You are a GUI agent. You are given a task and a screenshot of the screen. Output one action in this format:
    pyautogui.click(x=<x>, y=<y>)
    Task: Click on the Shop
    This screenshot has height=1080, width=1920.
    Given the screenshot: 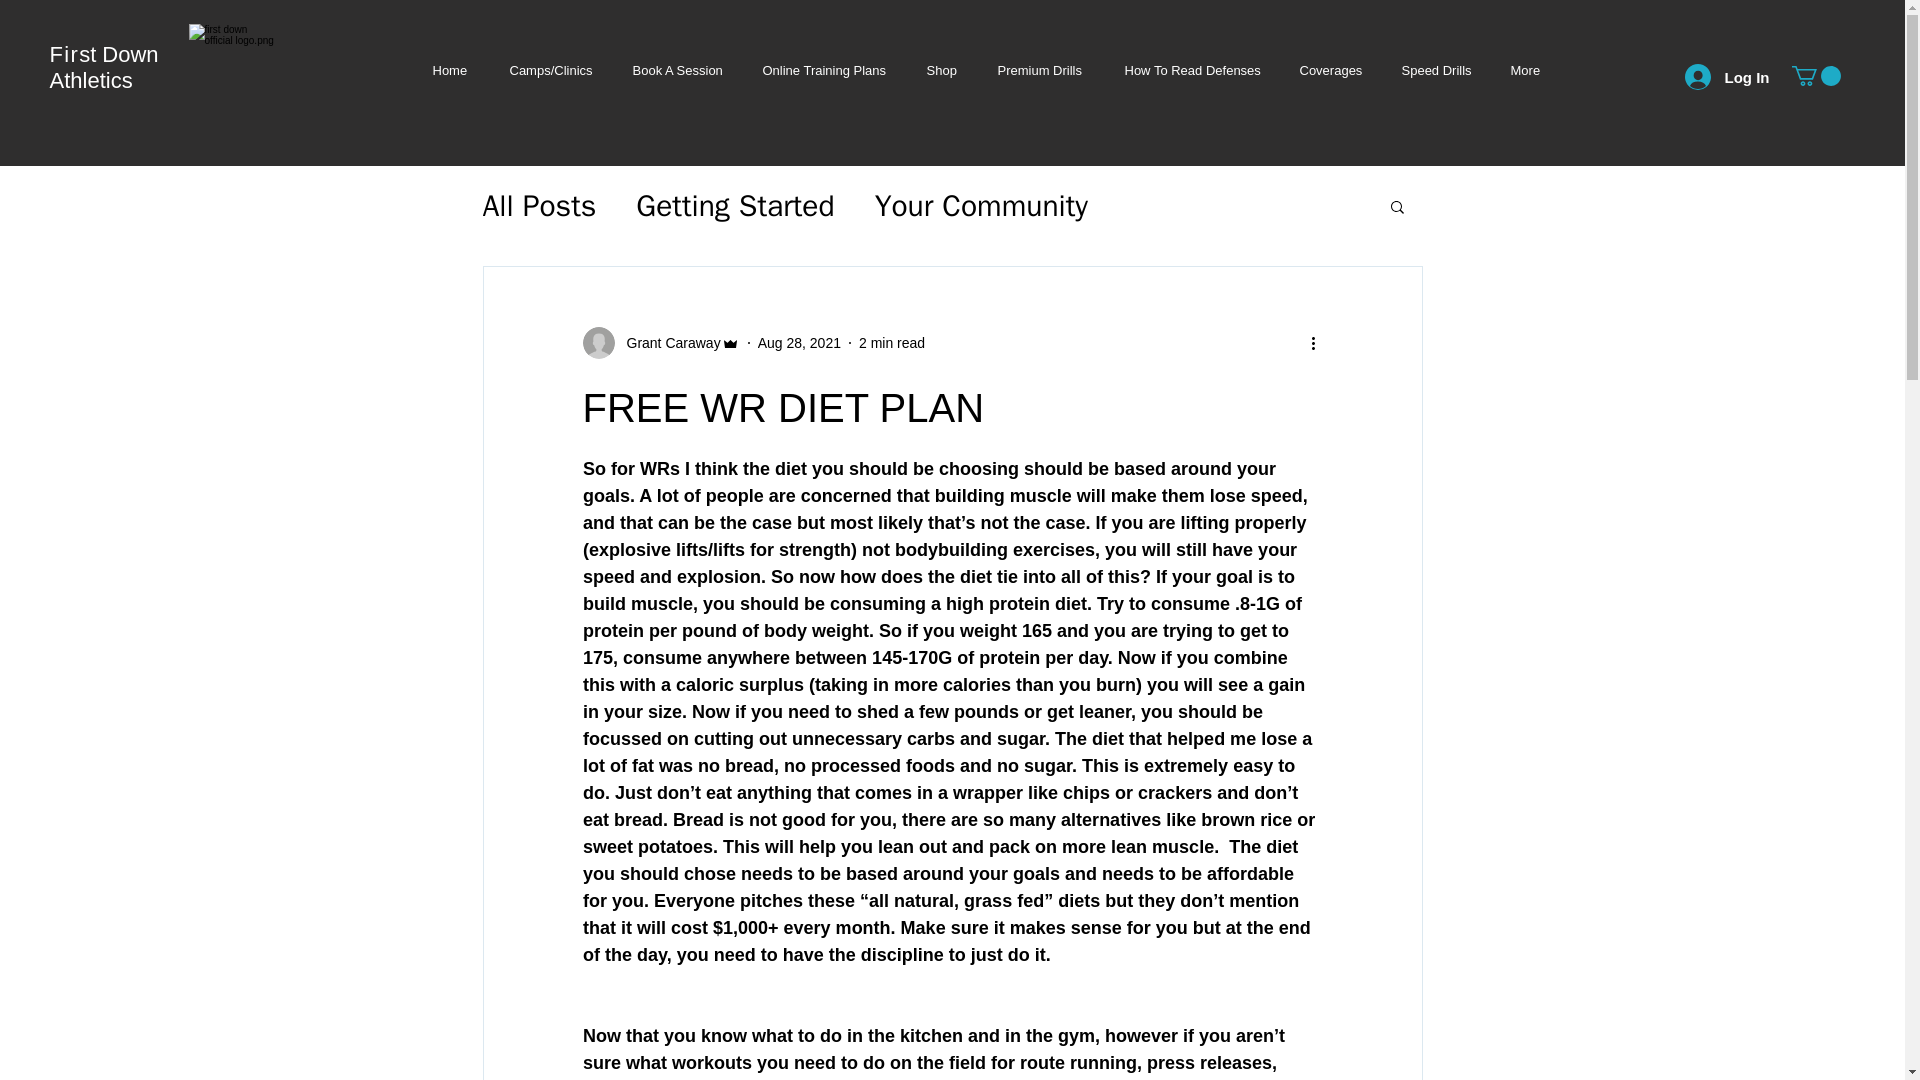 What is the action you would take?
    pyautogui.click(x=942, y=70)
    